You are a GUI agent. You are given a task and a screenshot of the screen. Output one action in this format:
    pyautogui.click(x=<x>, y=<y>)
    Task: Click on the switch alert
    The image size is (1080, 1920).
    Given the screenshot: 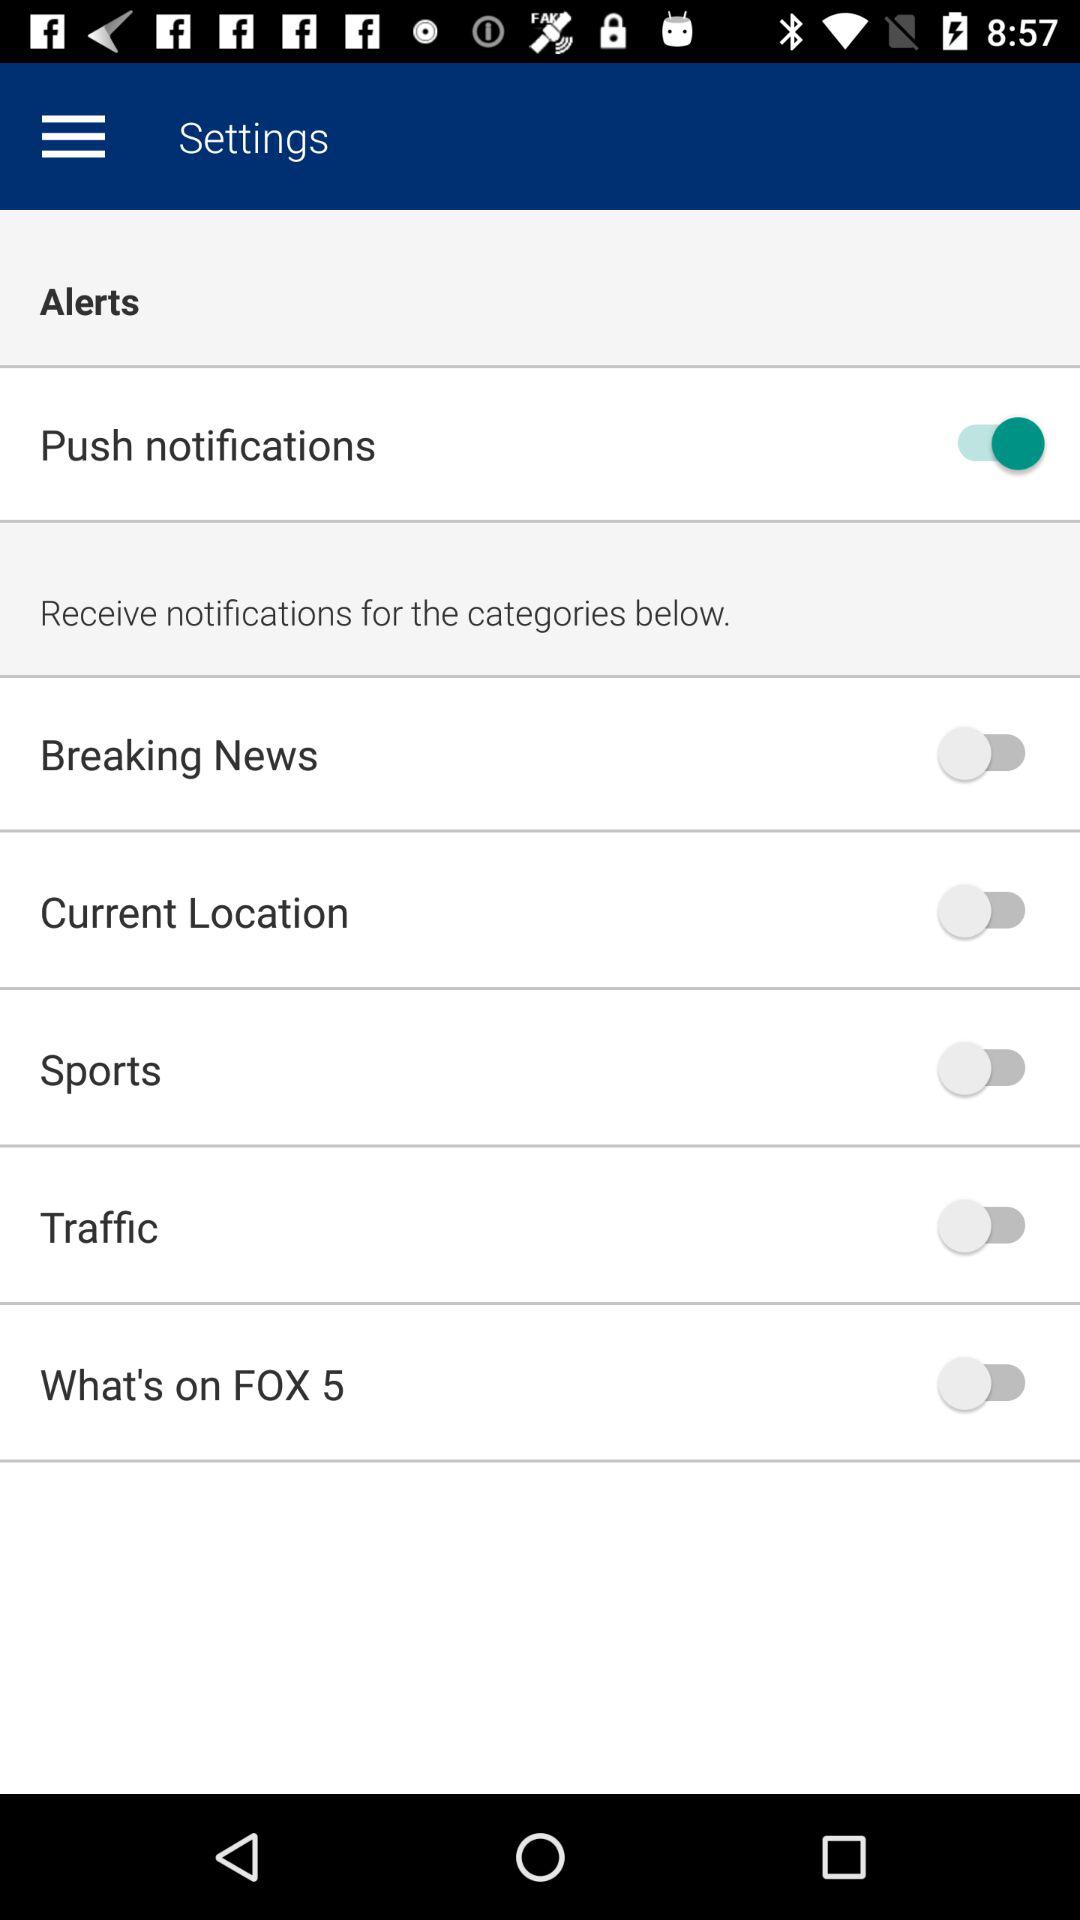 What is the action you would take?
    pyautogui.click(x=991, y=753)
    